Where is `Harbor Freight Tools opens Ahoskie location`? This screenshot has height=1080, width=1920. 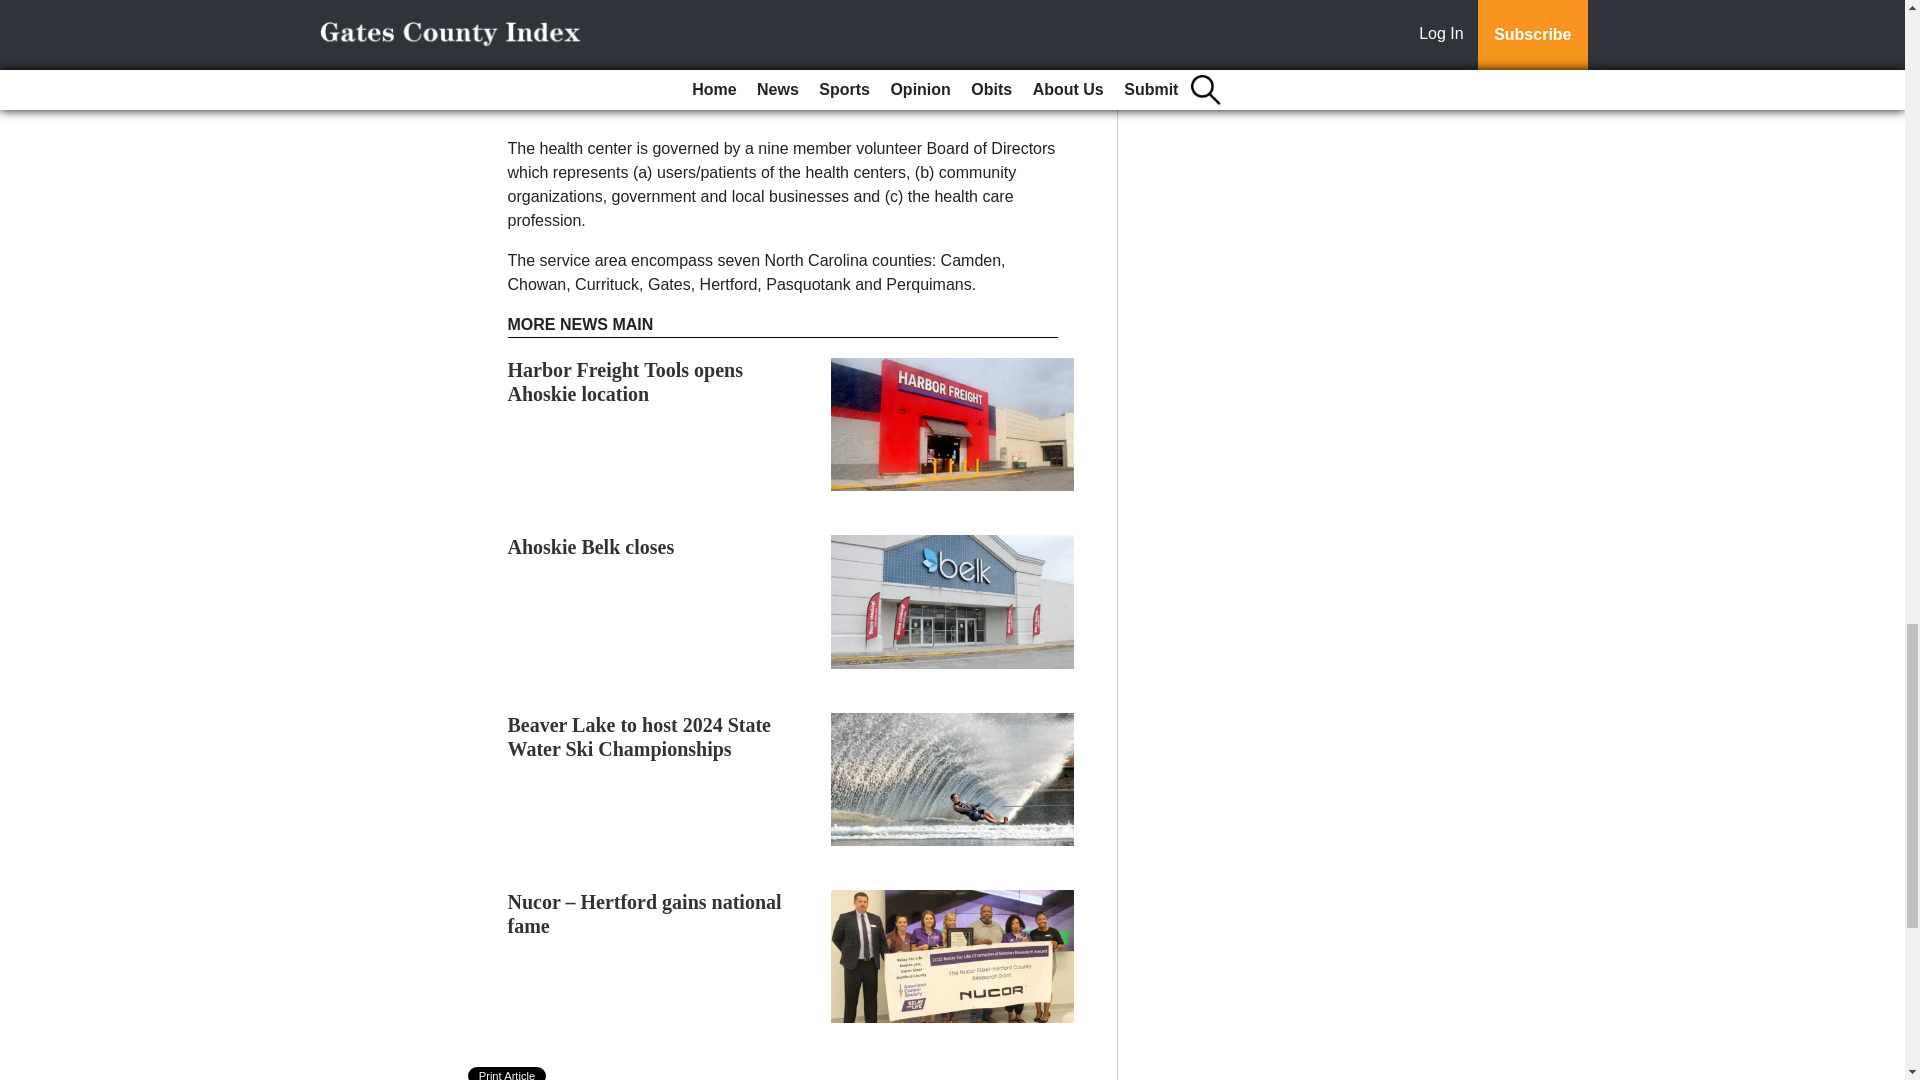
Harbor Freight Tools opens Ahoskie location is located at coordinates (626, 382).